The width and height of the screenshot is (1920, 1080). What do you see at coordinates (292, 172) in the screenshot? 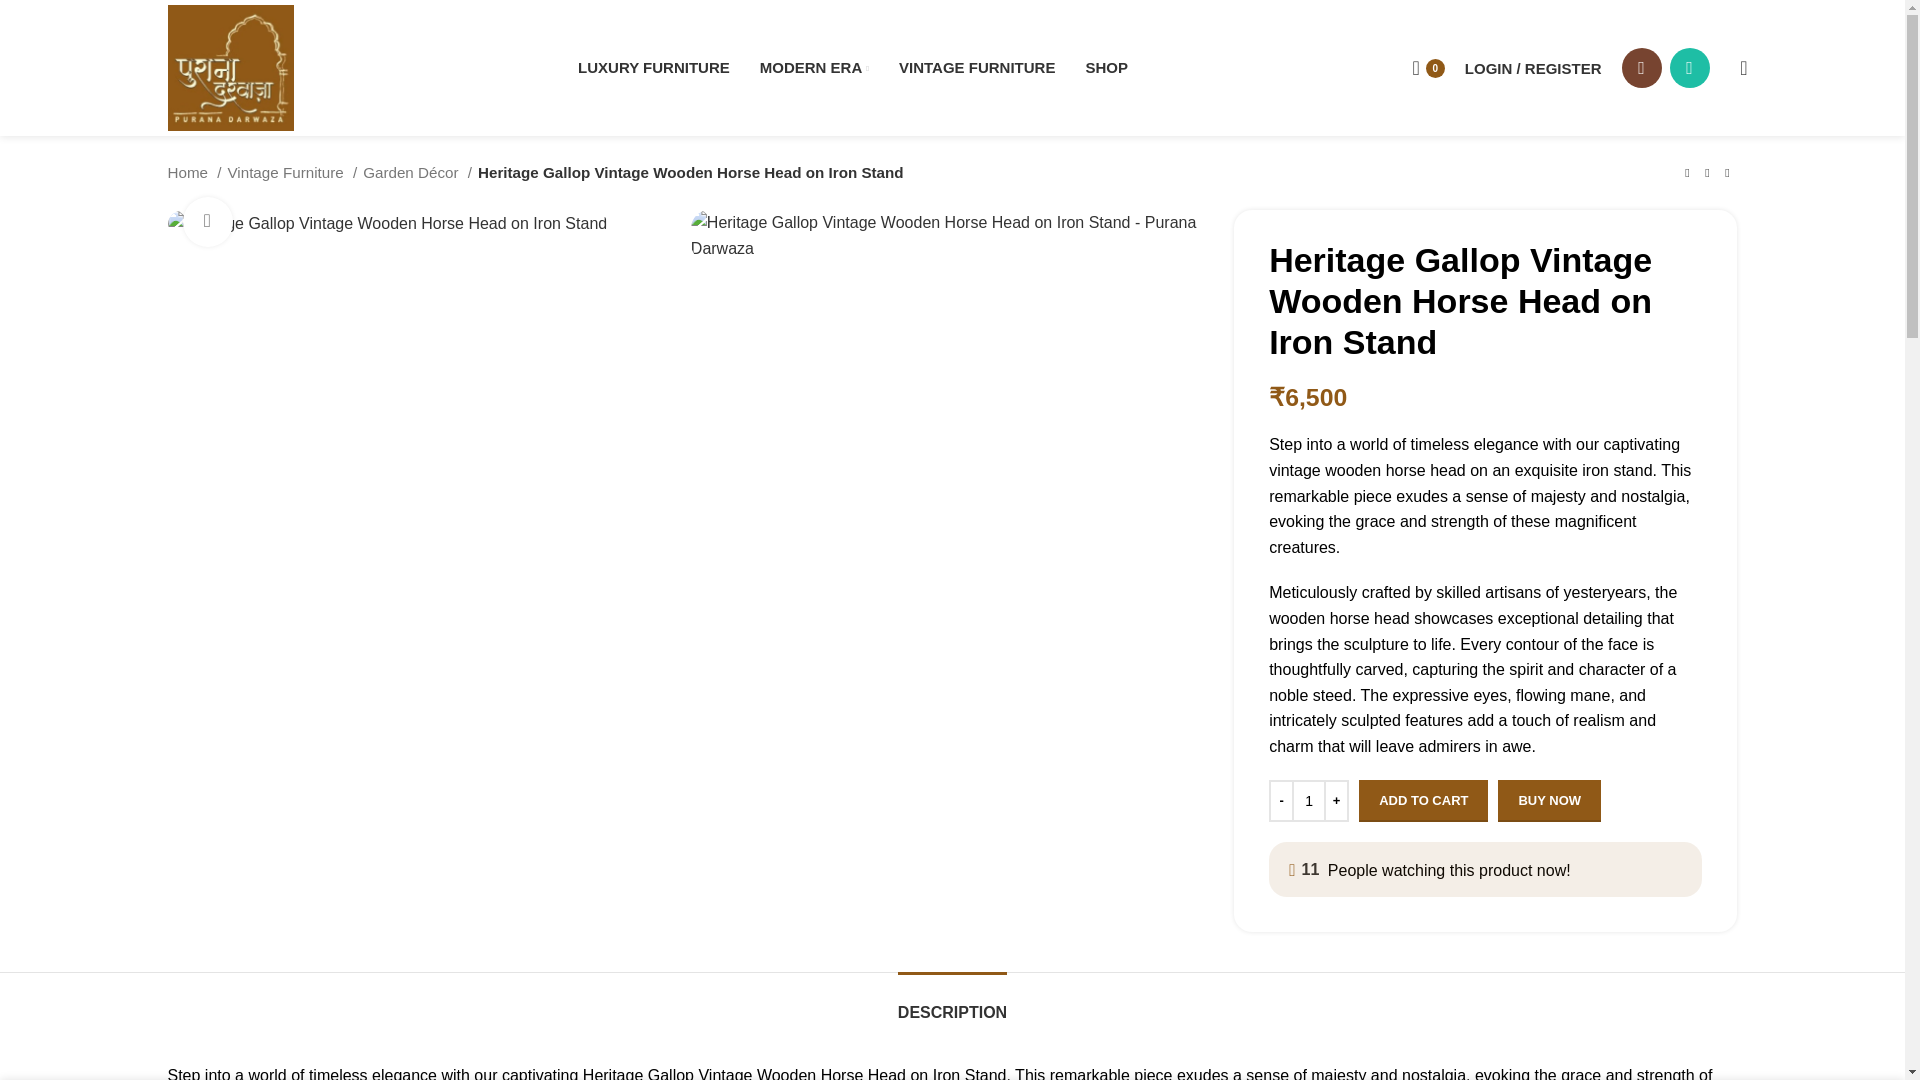
I see `Vintage Furniture` at bounding box center [292, 172].